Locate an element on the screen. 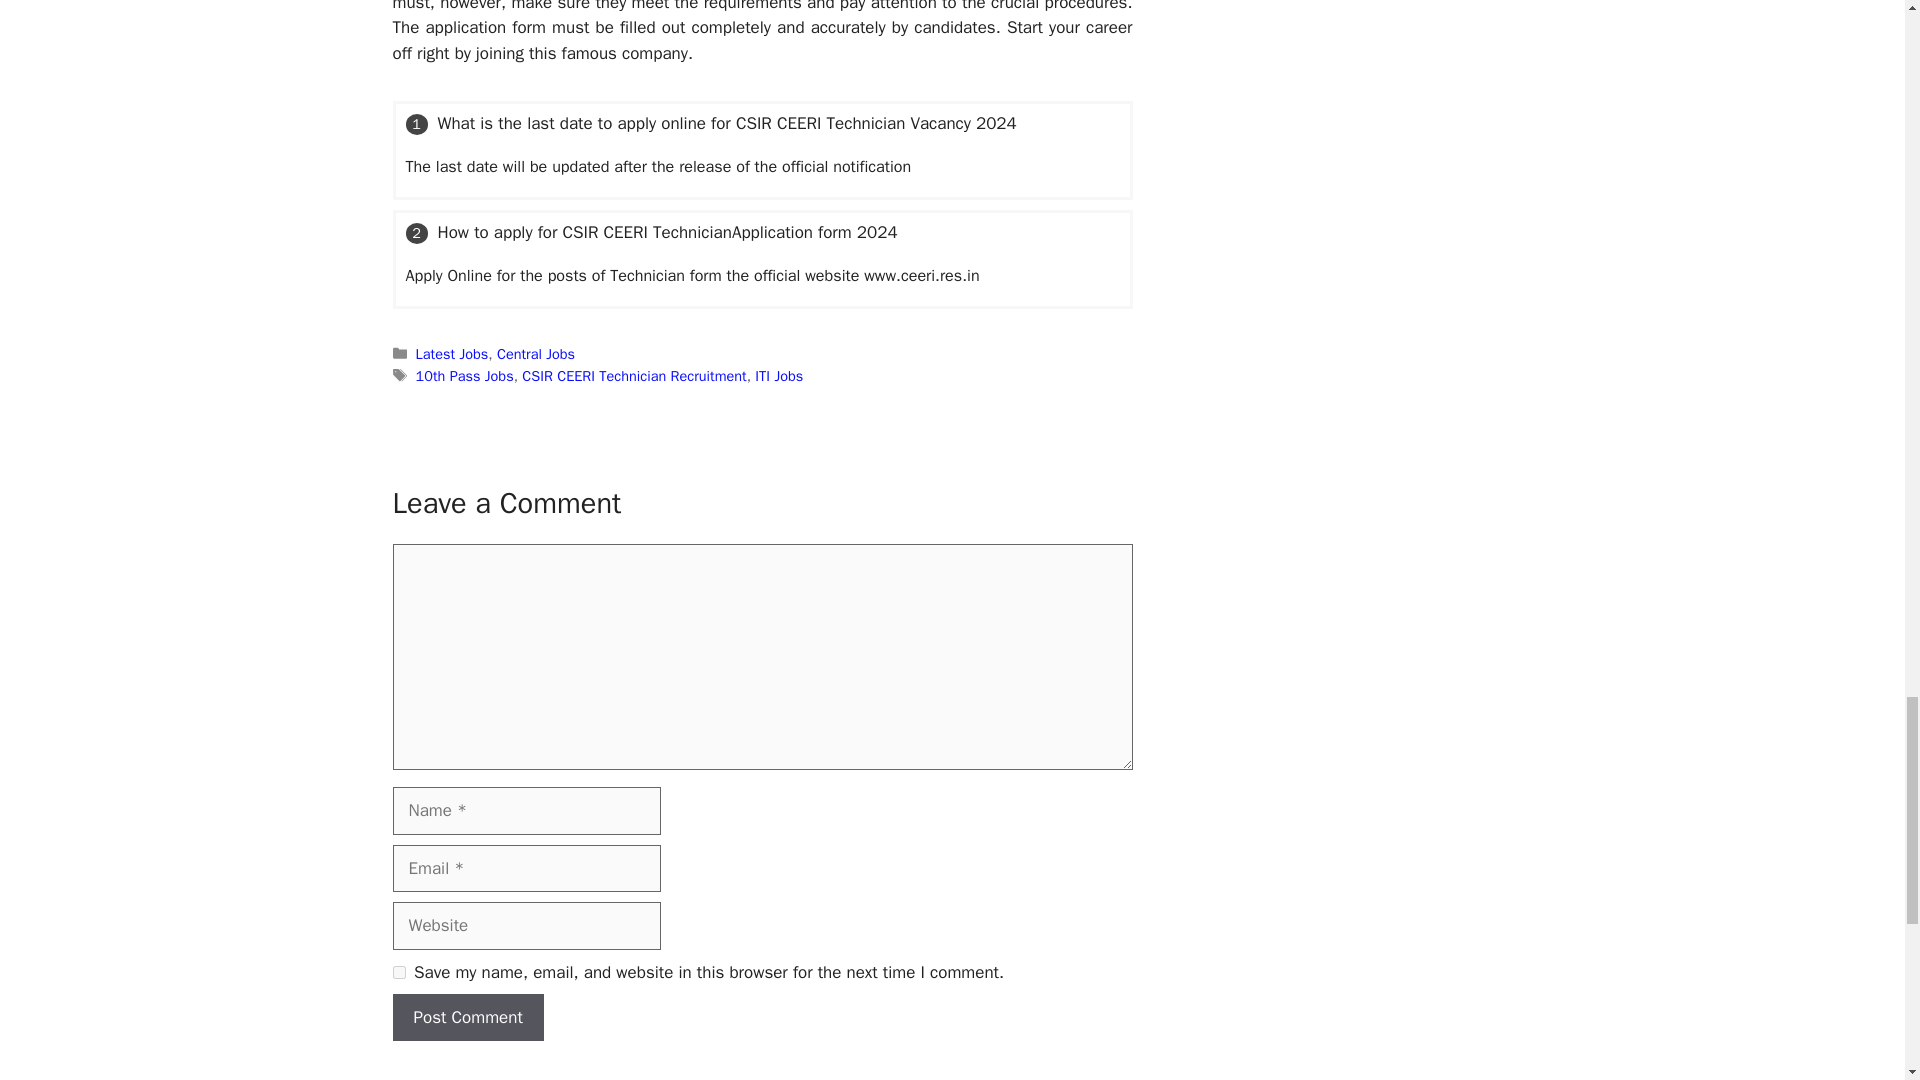 This screenshot has height=1080, width=1920. yes is located at coordinates (398, 972).